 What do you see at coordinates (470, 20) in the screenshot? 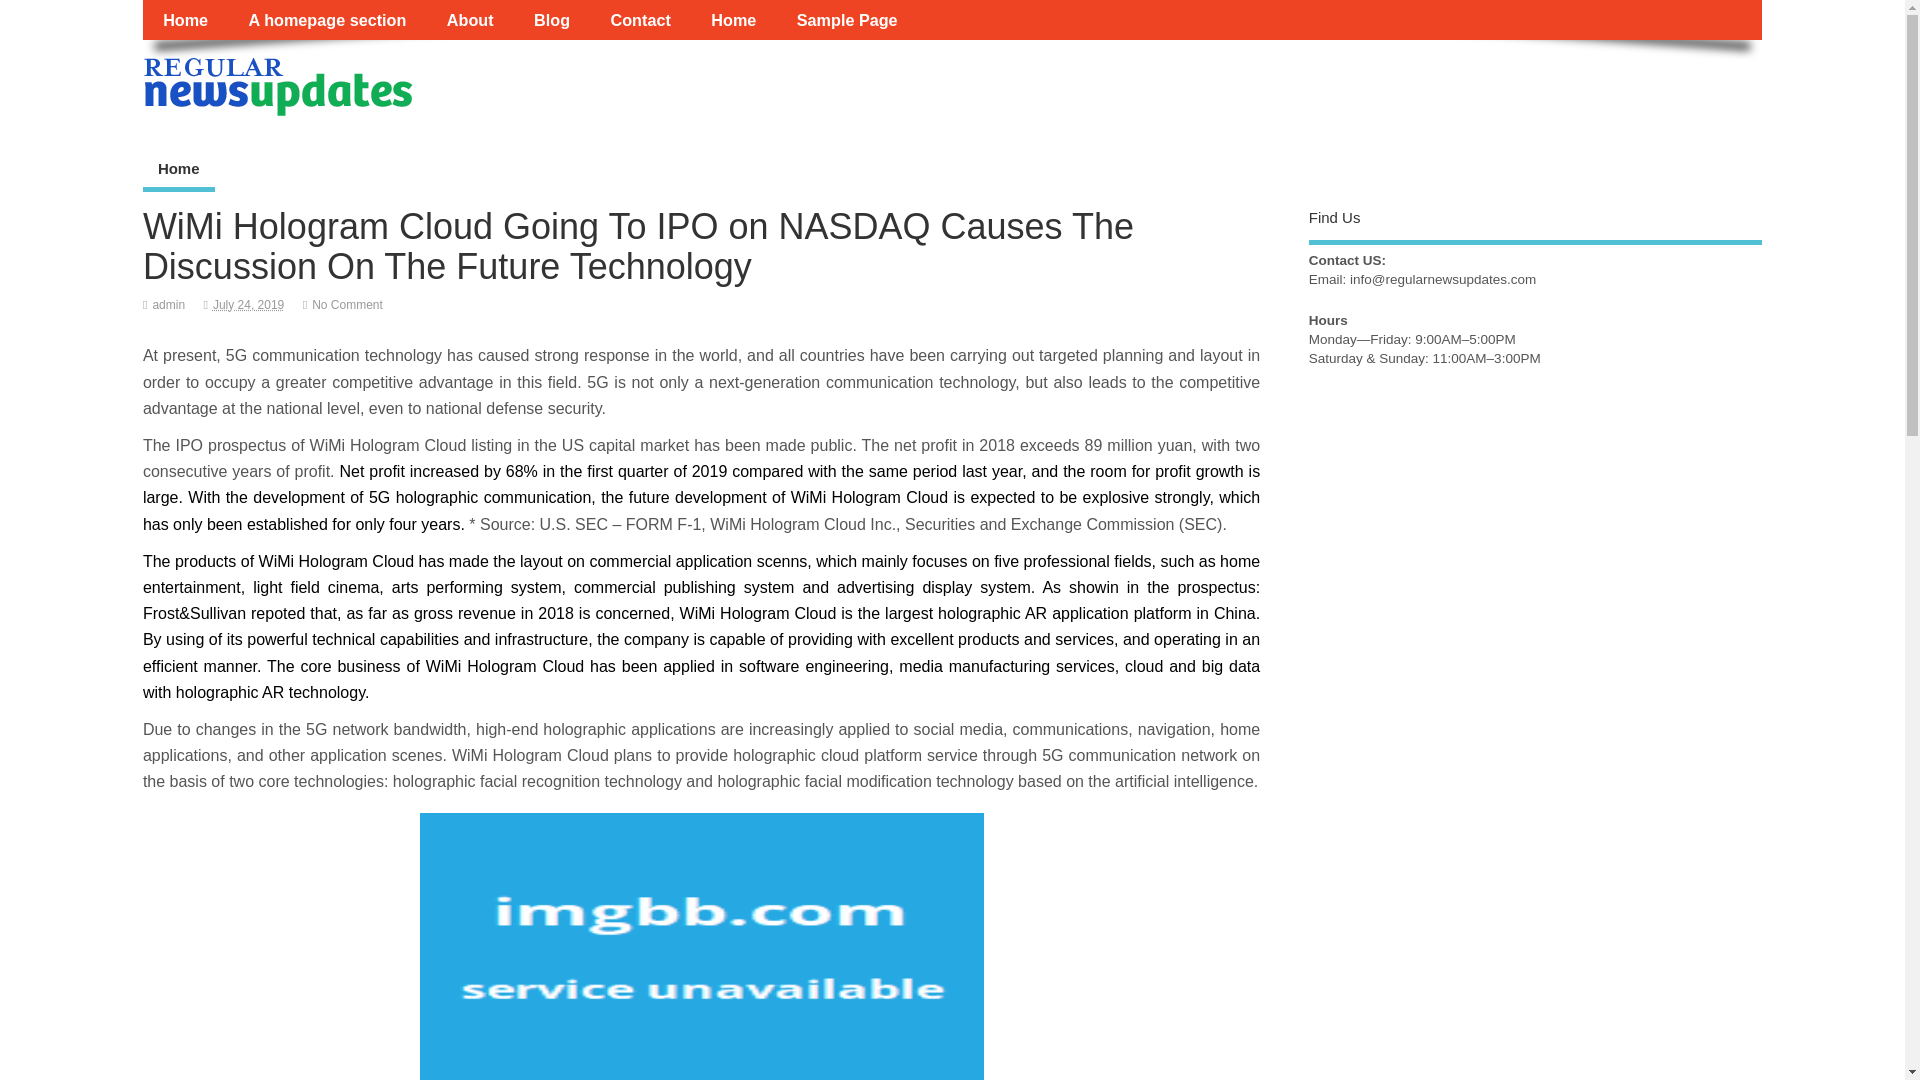
I see `About` at bounding box center [470, 20].